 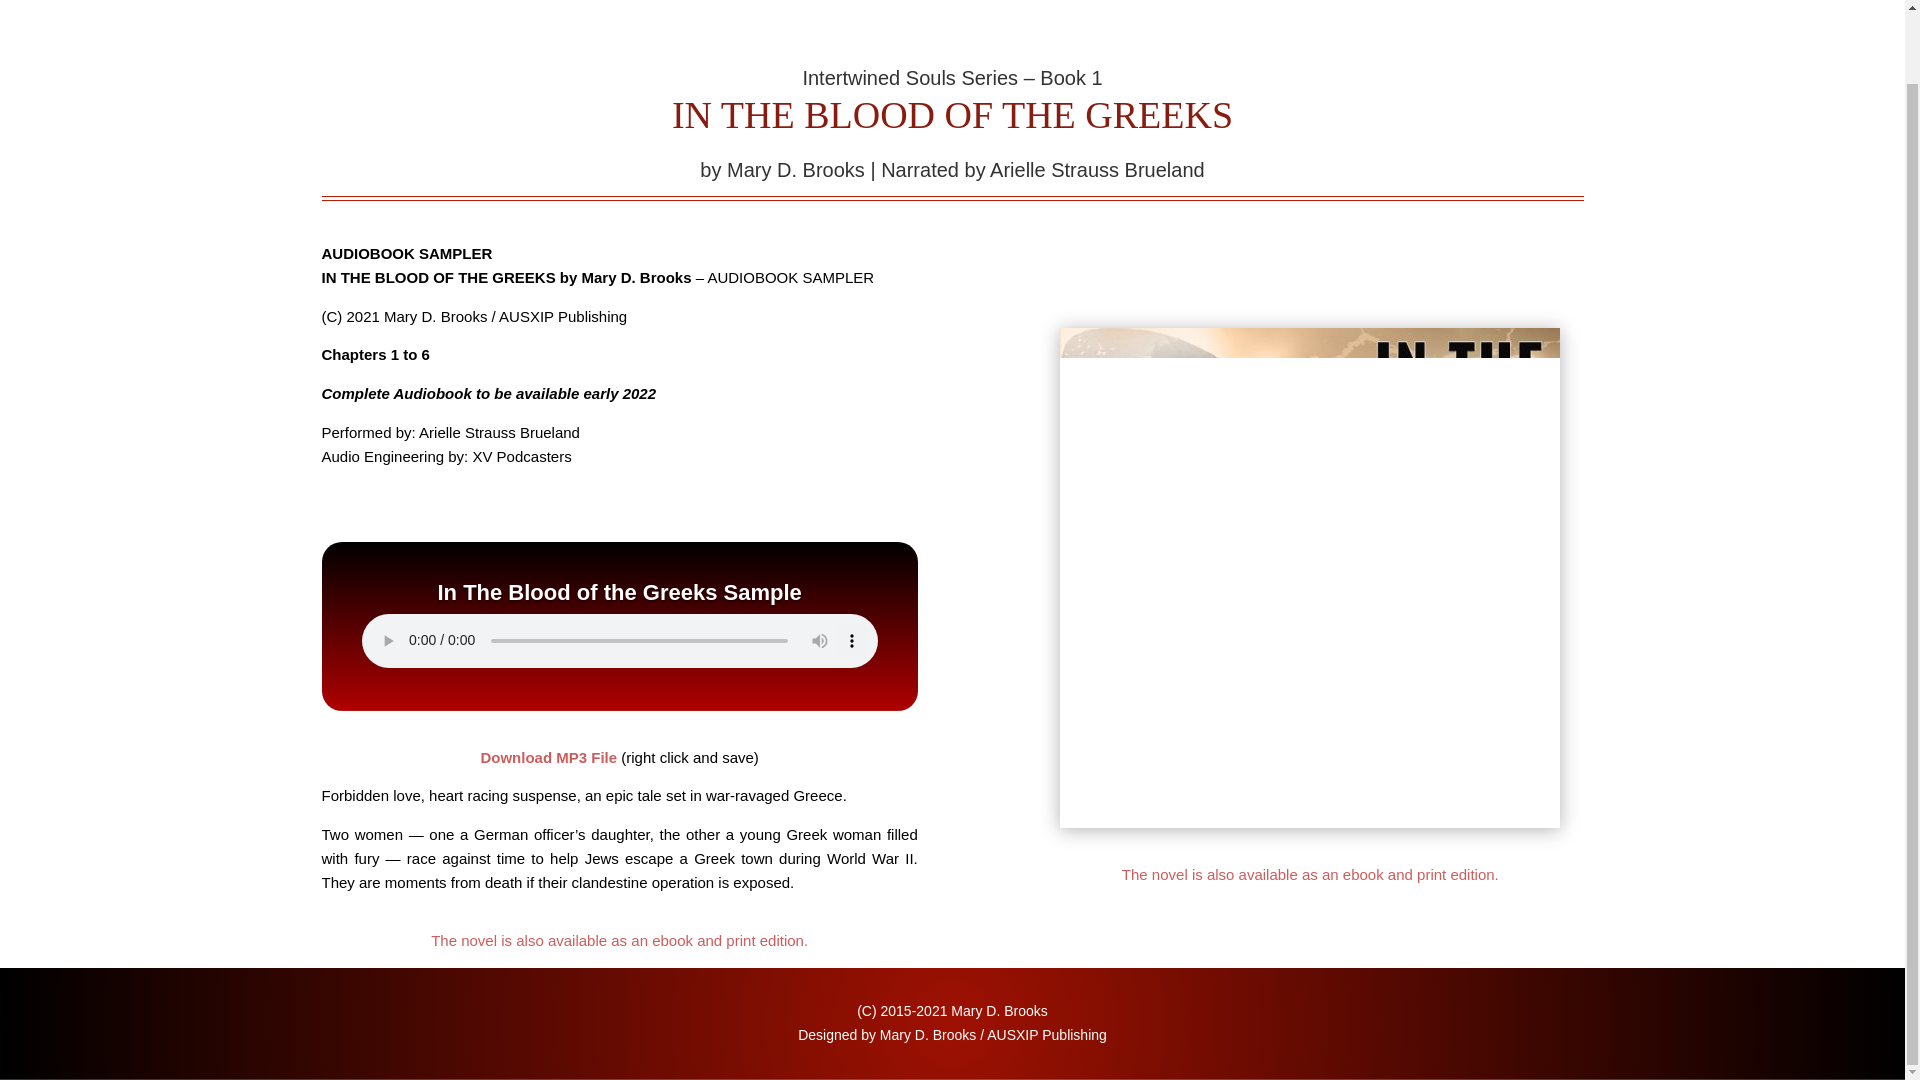 What do you see at coordinates (548, 757) in the screenshot?
I see `Download MP3 File` at bounding box center [548, 757].